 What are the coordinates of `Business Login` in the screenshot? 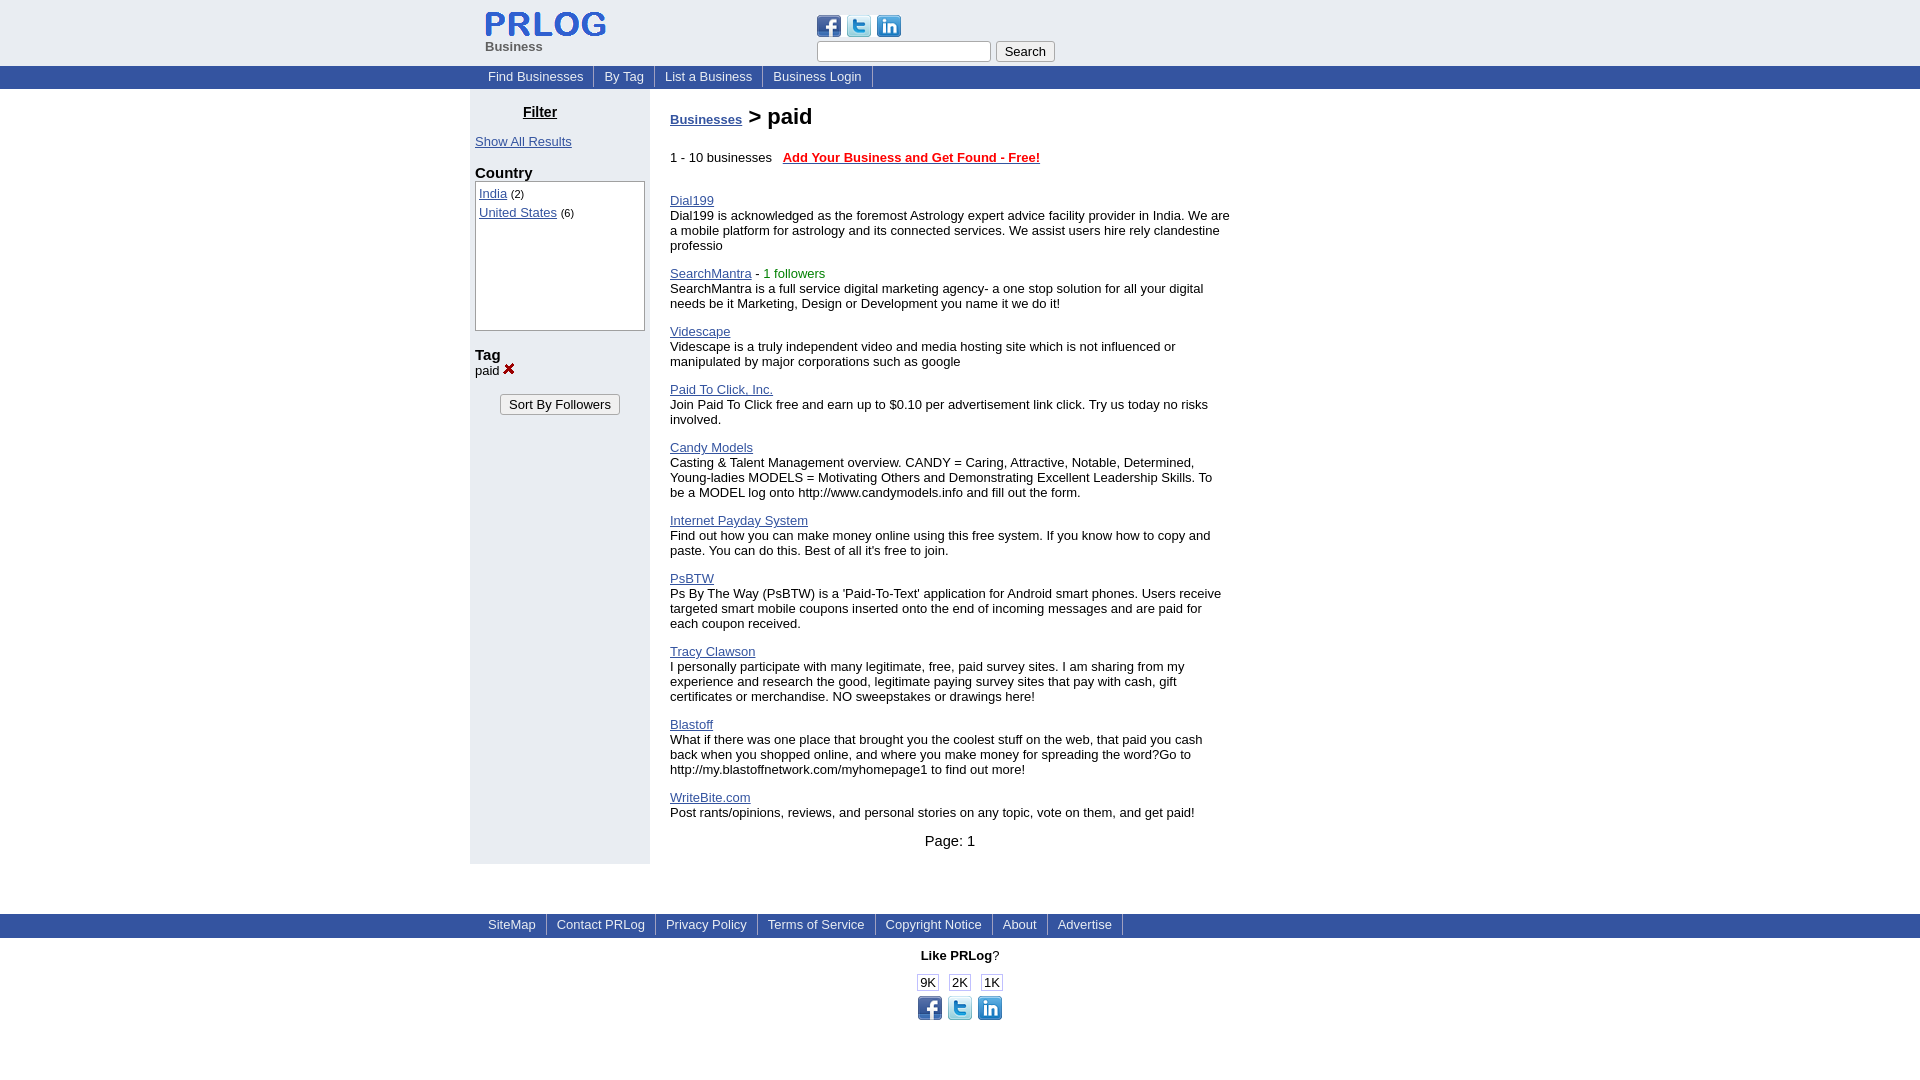 It's located at (816, 76).